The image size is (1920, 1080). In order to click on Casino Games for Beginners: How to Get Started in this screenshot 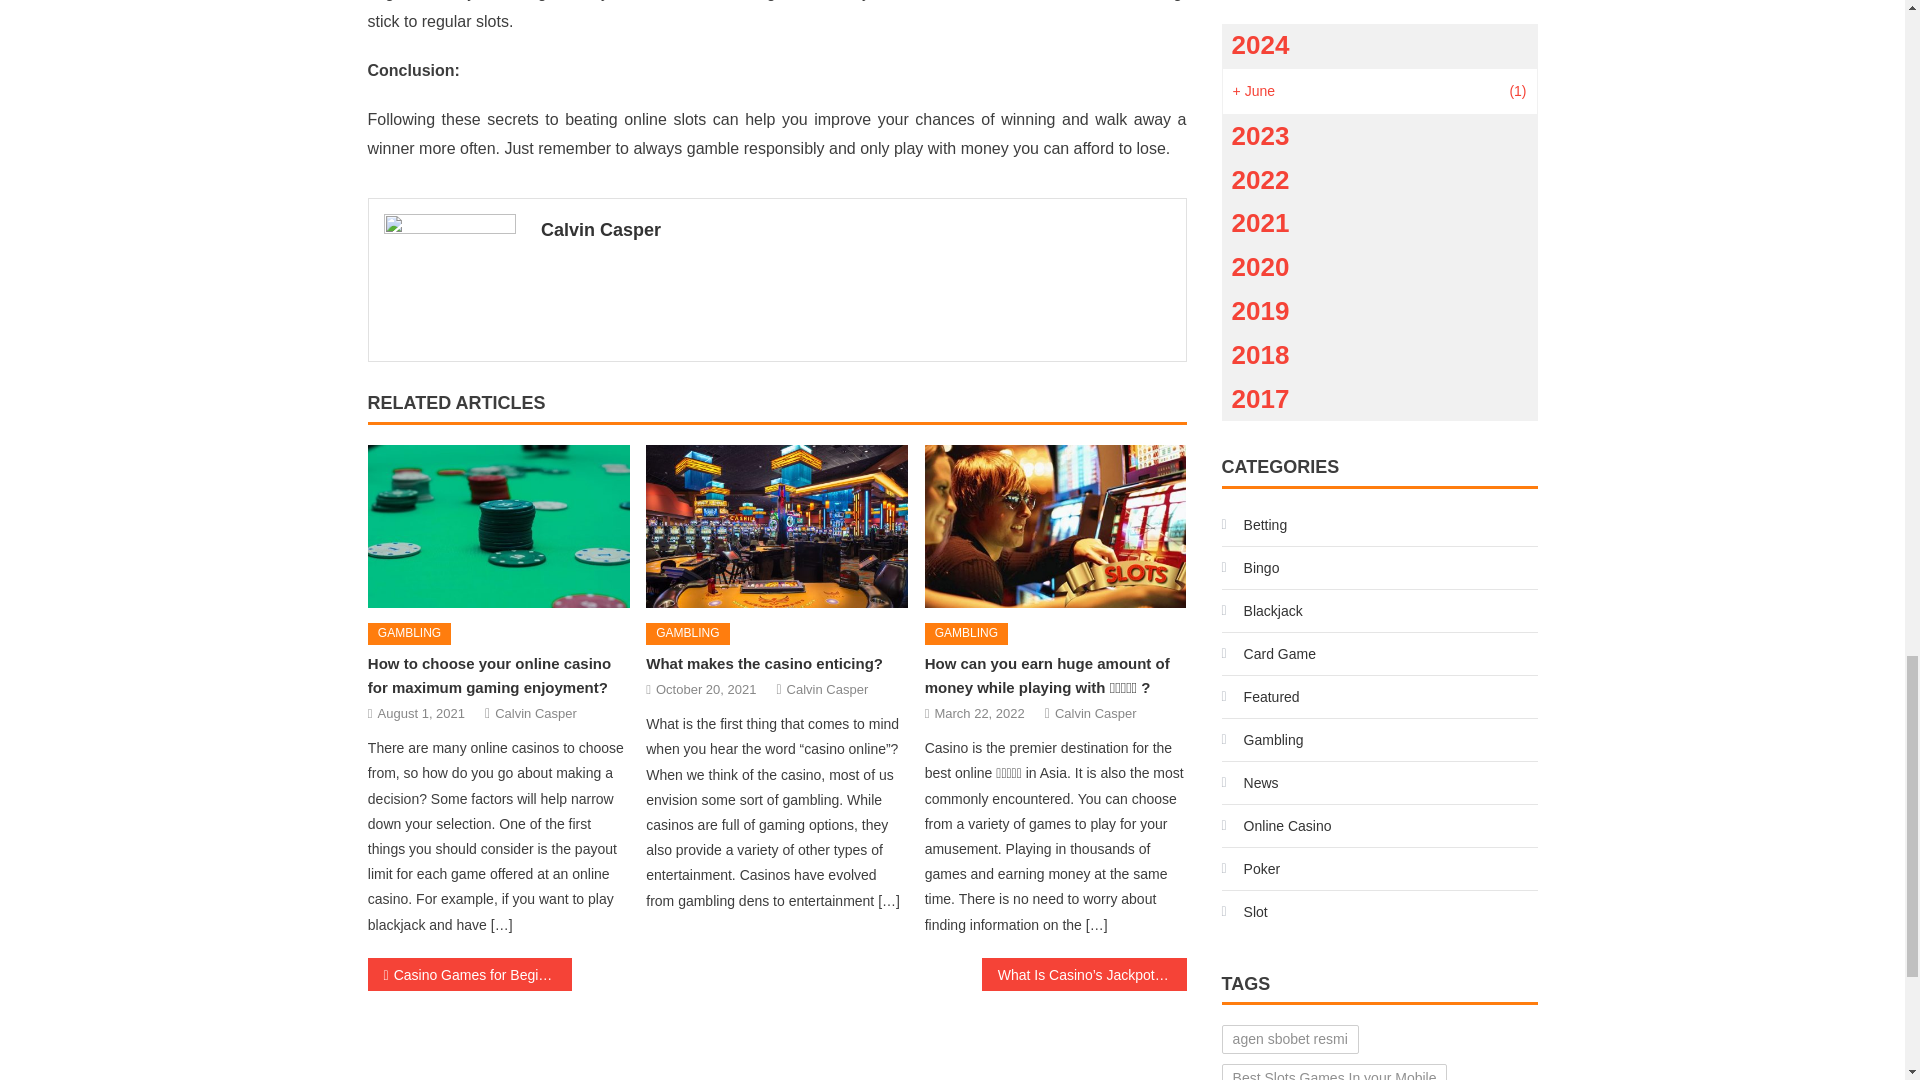, I will do `click(470, 974)`.